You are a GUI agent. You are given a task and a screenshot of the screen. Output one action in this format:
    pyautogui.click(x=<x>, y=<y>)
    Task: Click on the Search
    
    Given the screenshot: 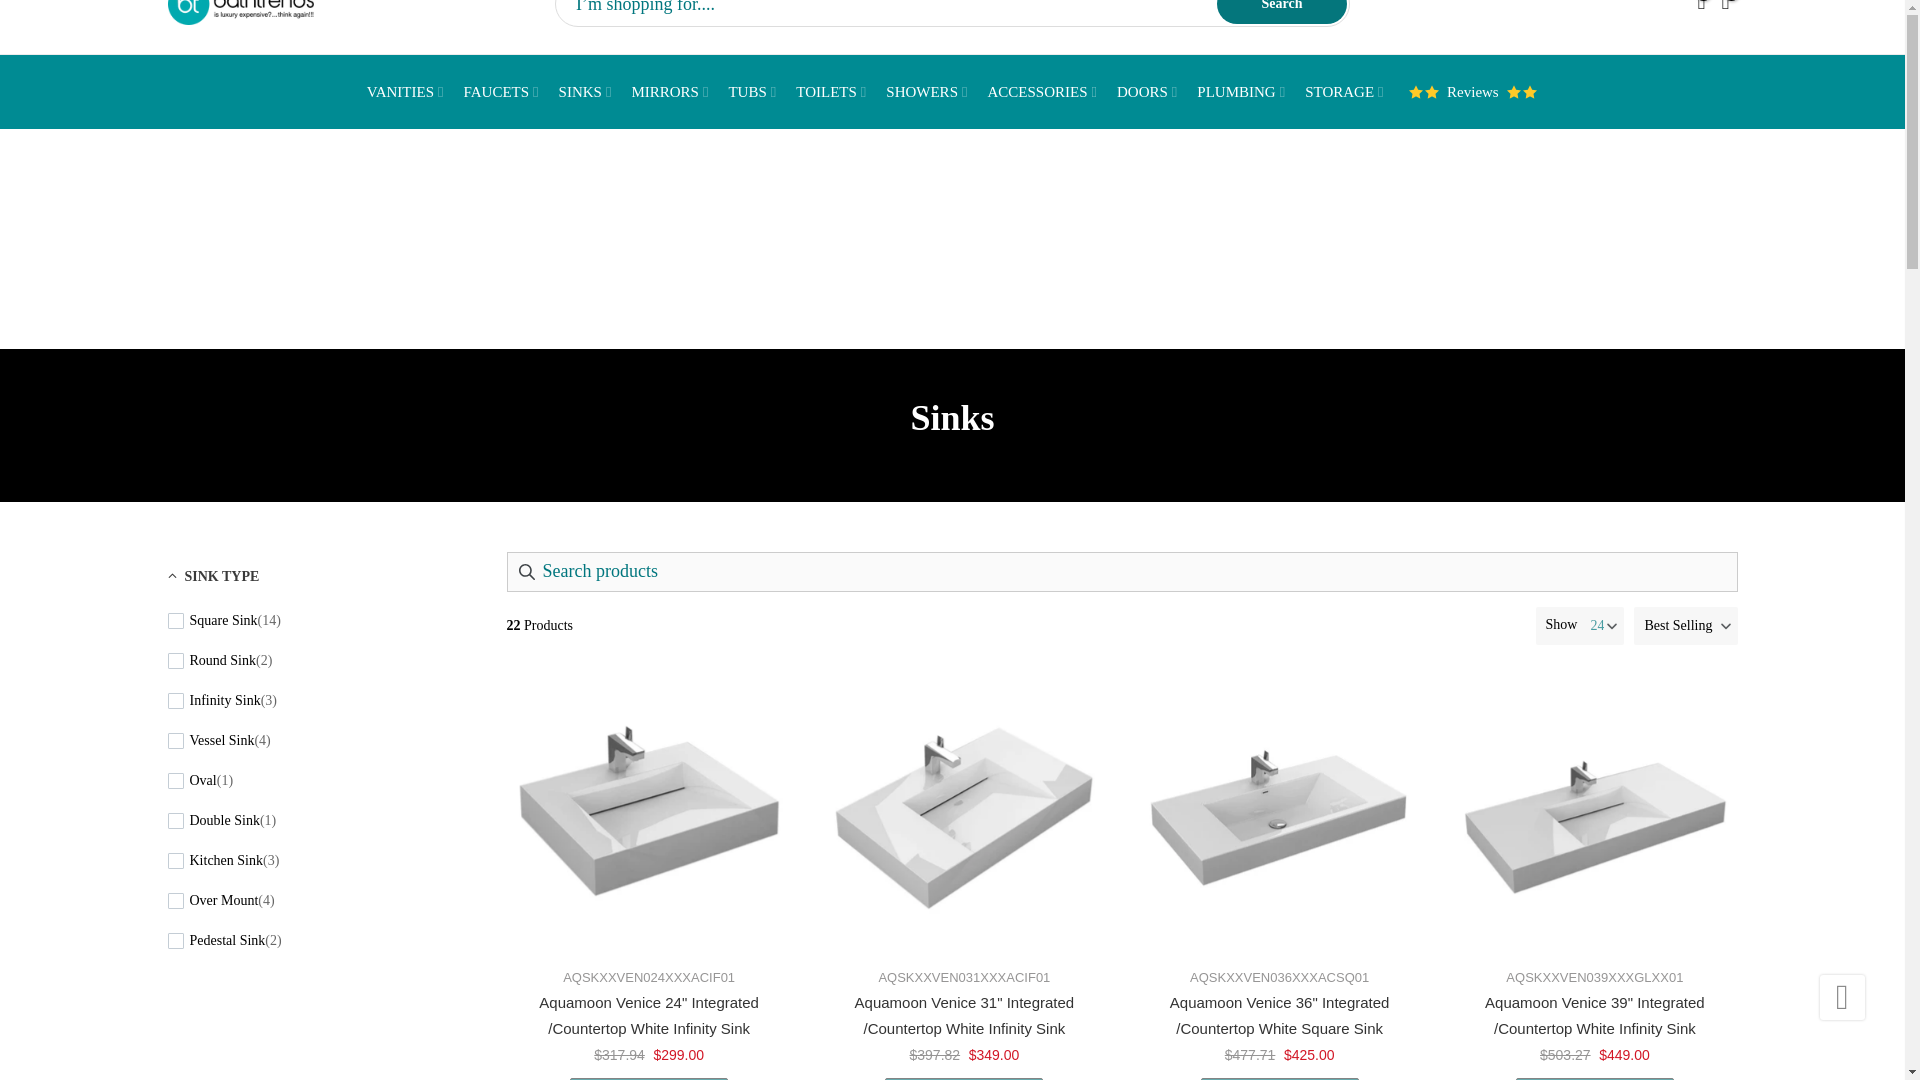 What is the action you would take?
    pyautogui.click(x=1282, y=12)
    